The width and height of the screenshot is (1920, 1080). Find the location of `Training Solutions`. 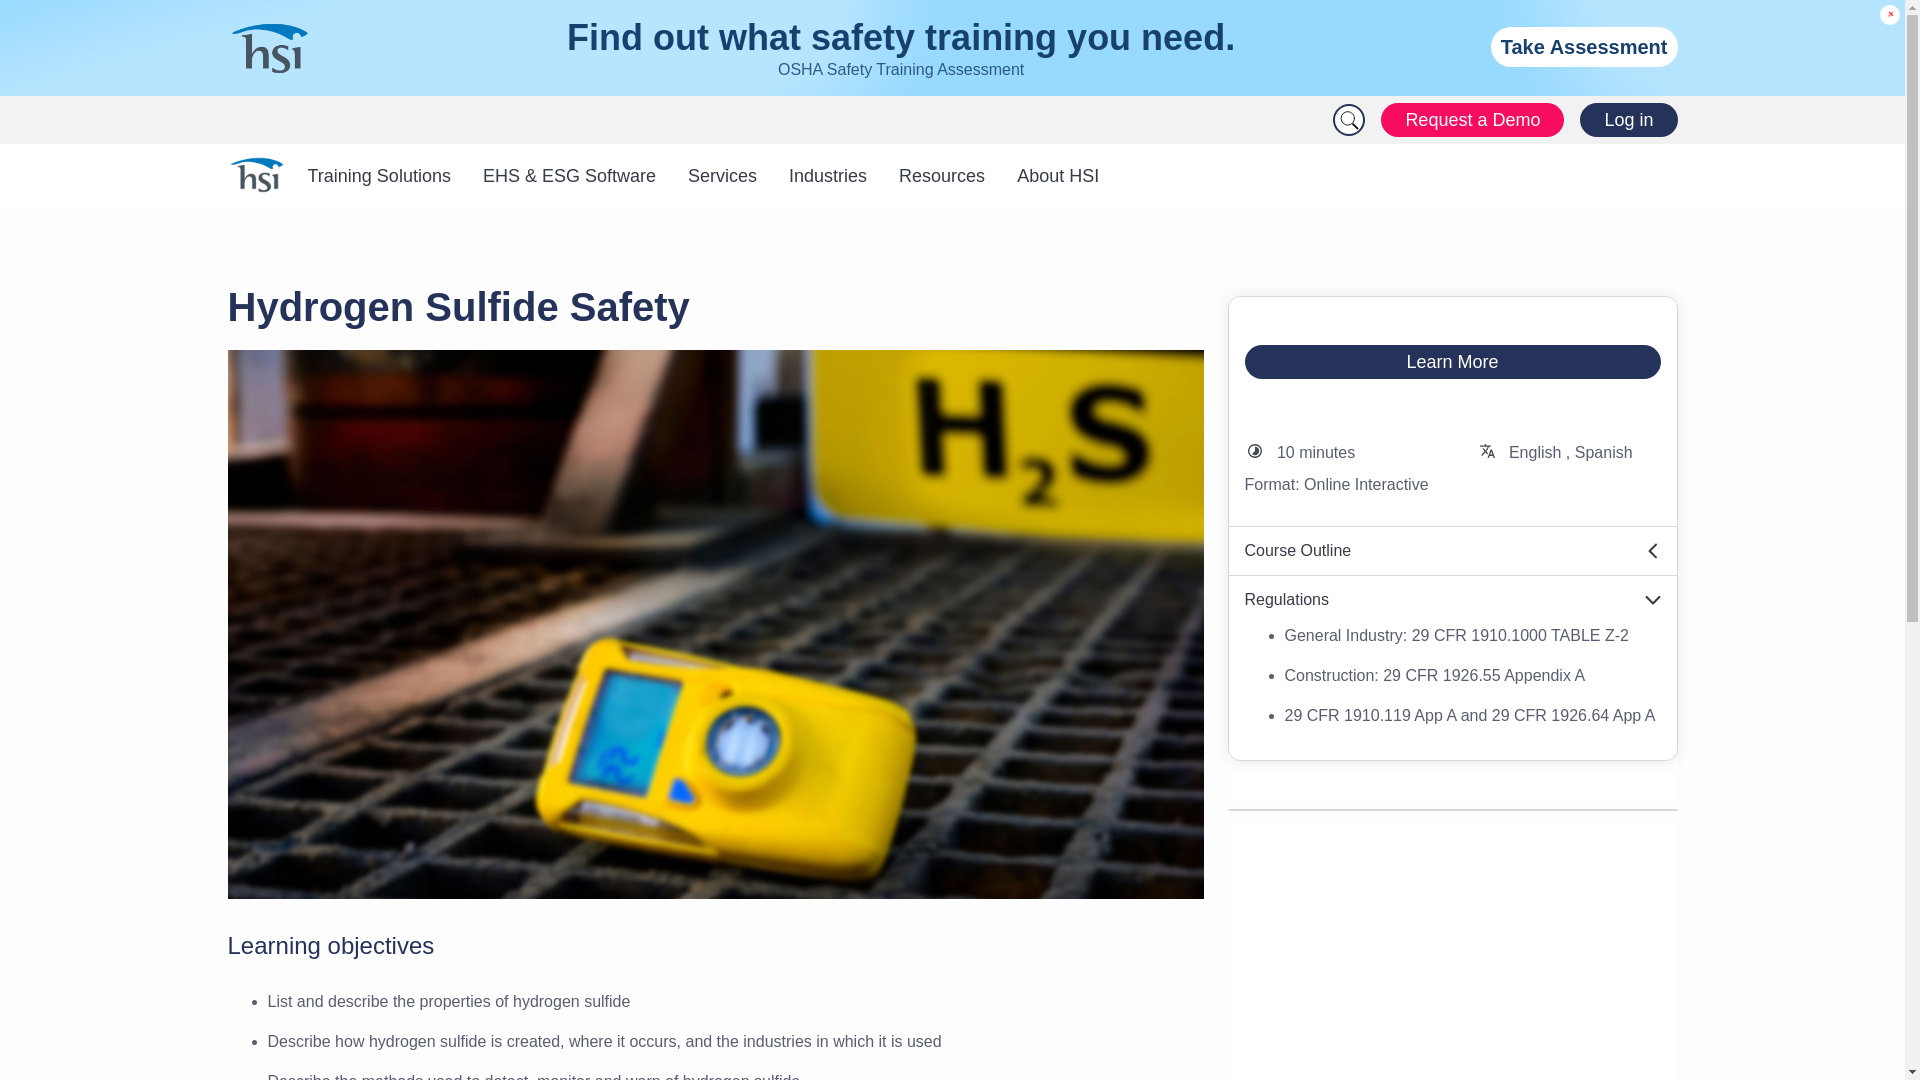

Training Solutions is located at coordinates (378, 176).